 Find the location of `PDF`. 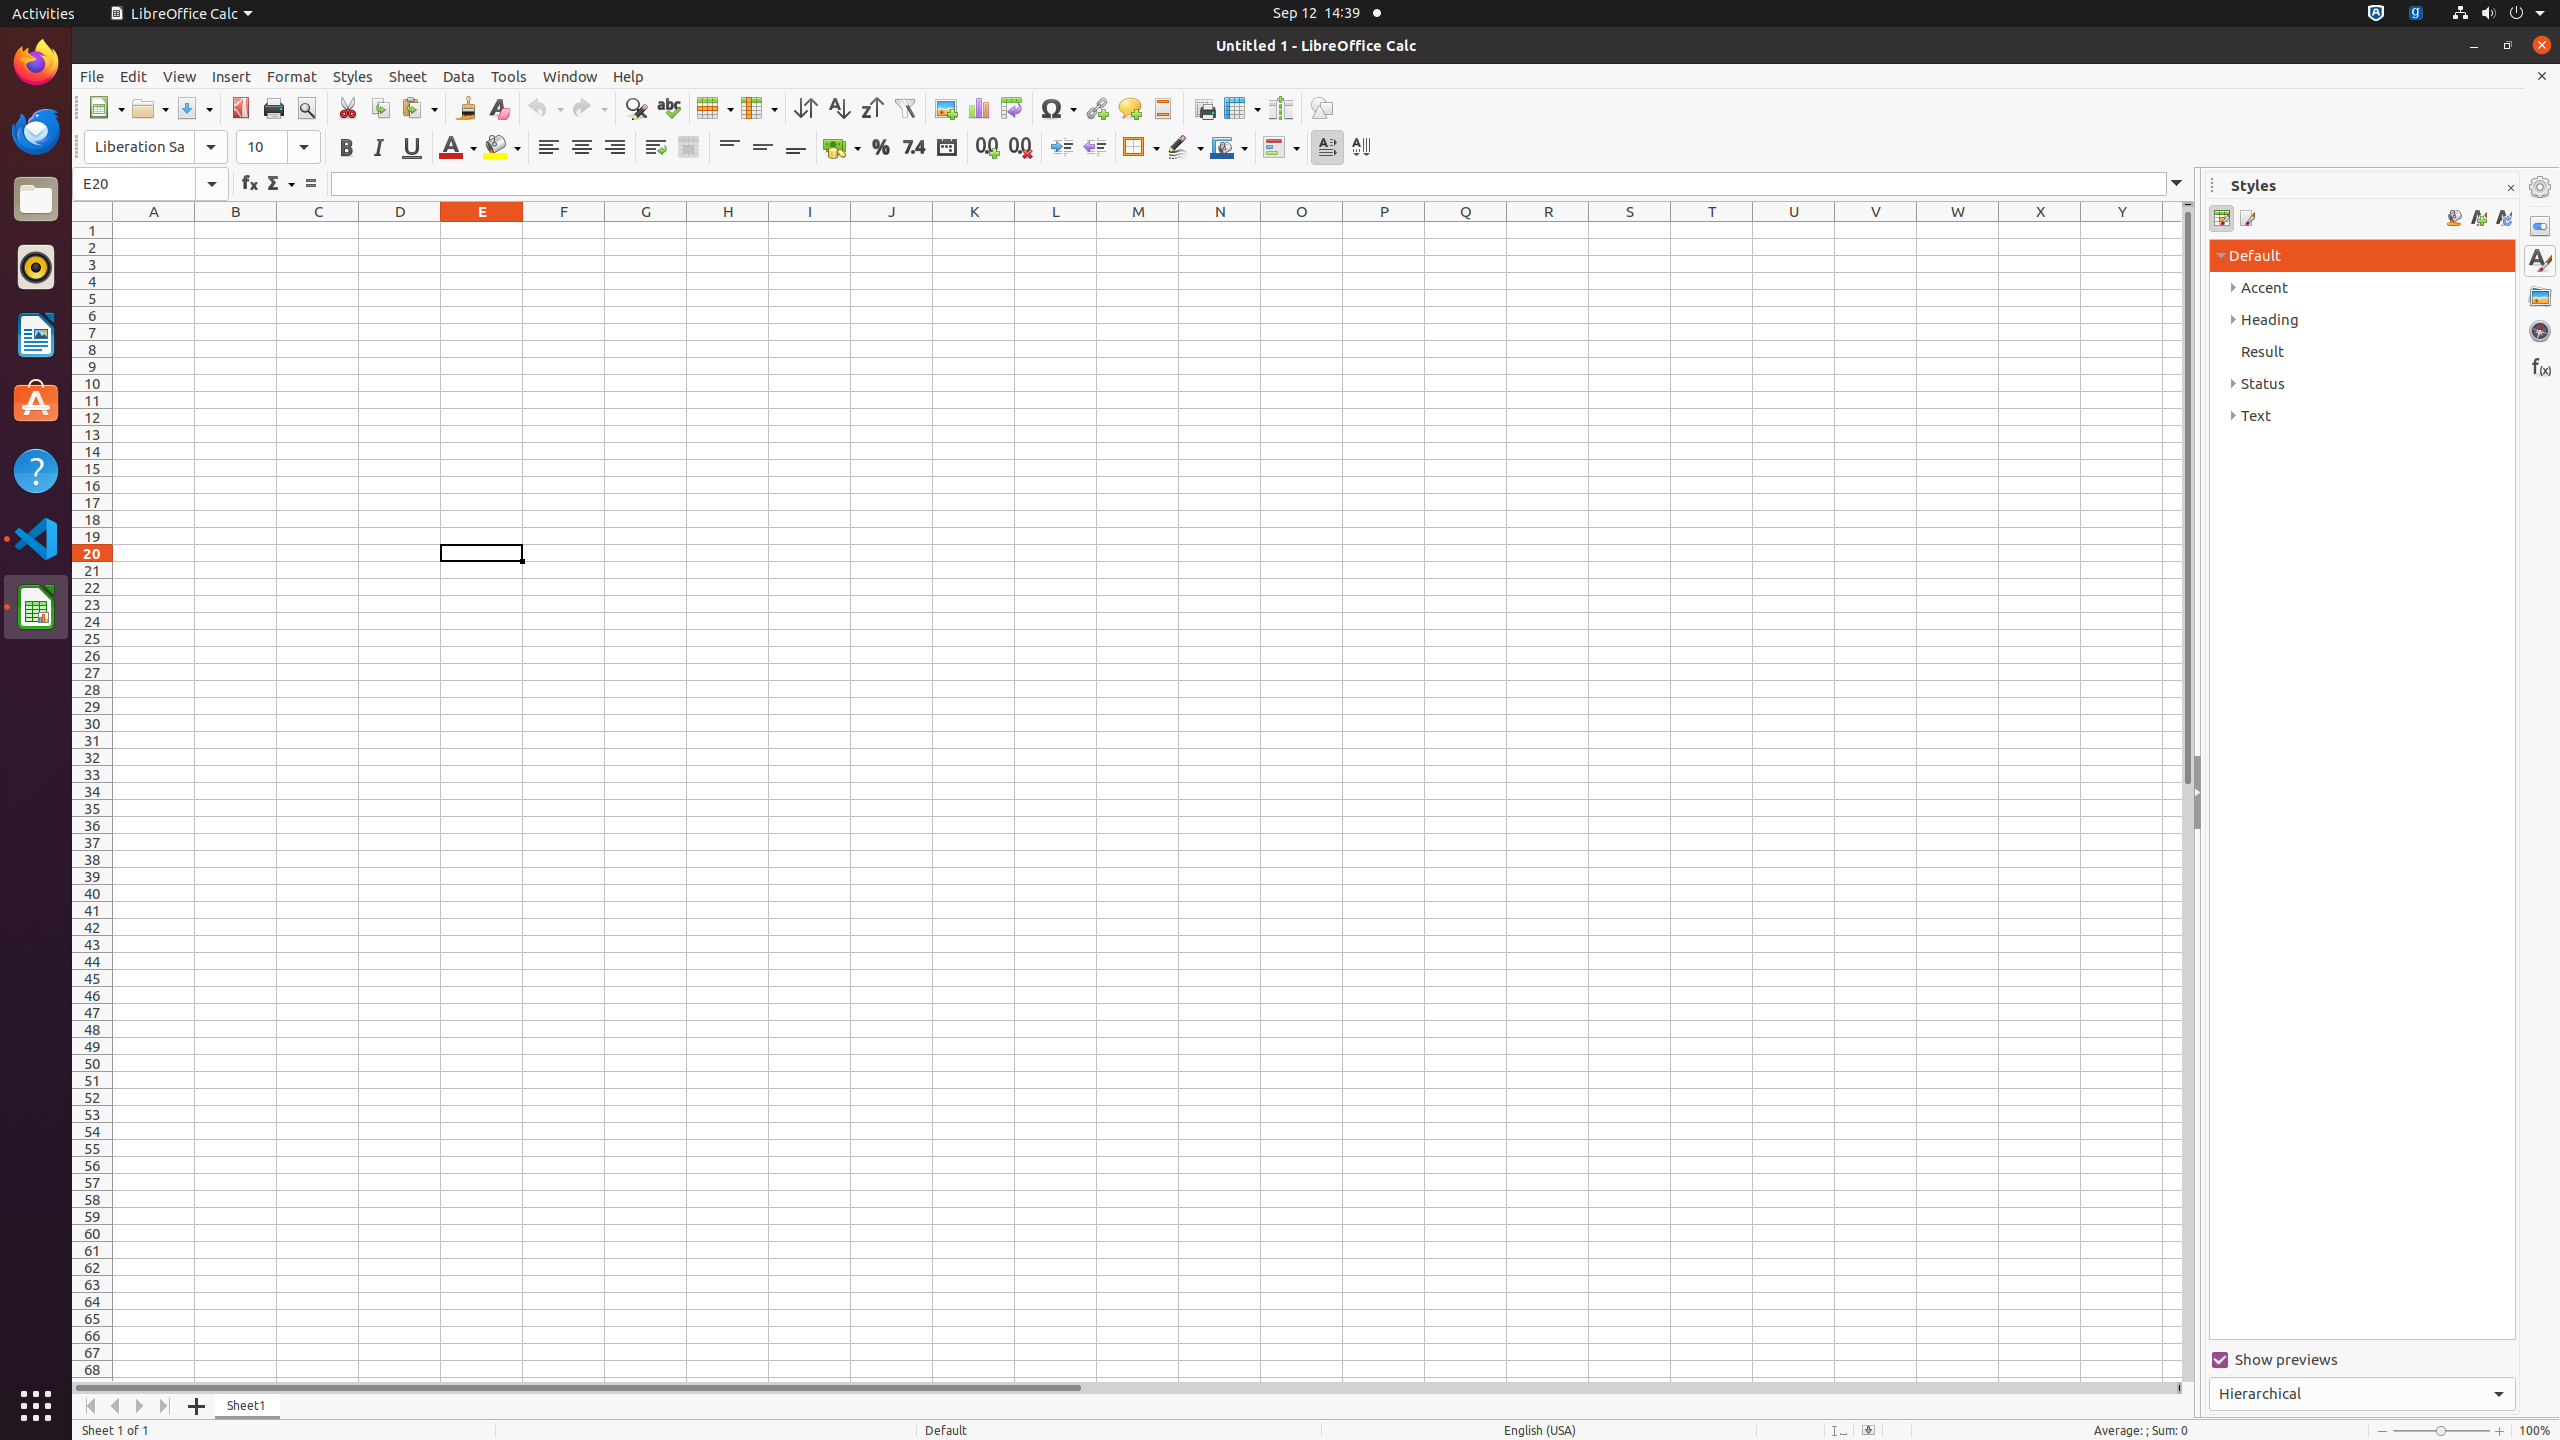

PDF is located at coordinates (240, 108).